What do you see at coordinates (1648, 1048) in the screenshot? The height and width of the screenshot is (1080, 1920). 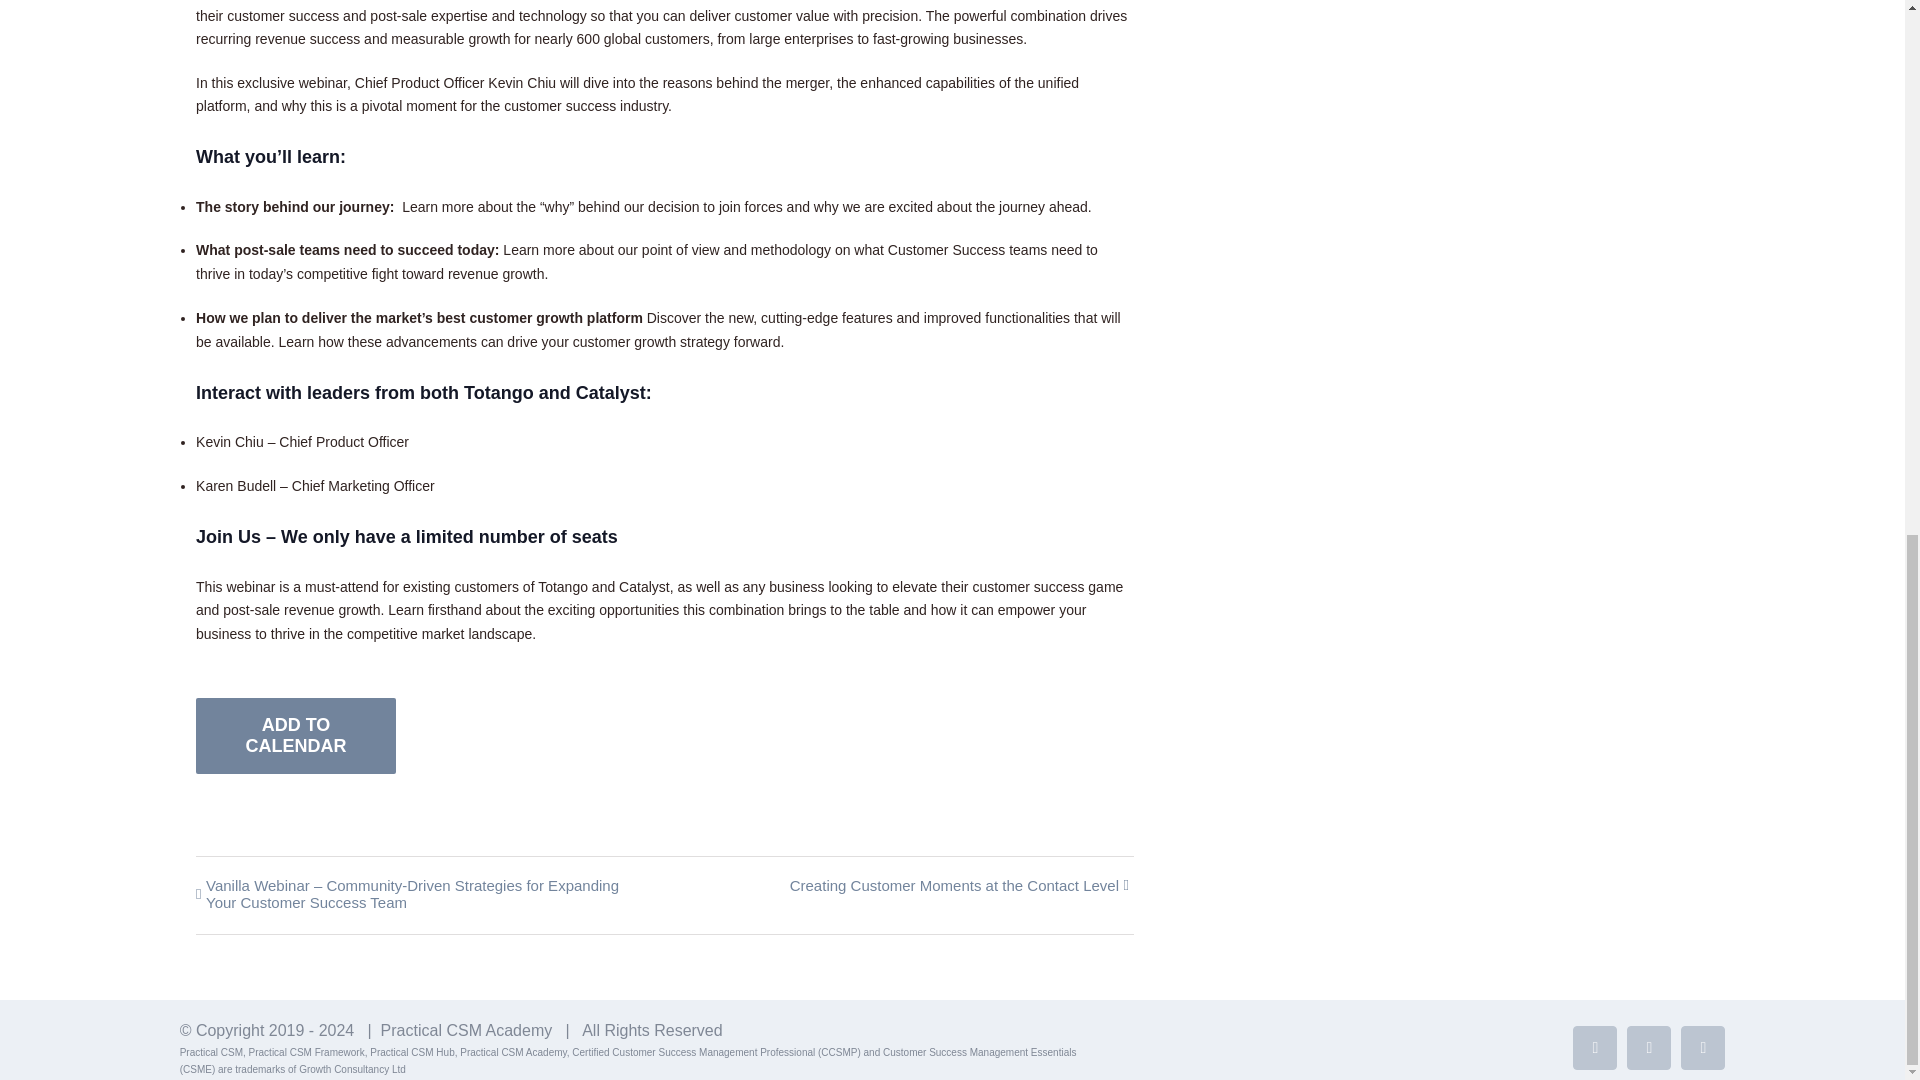 I see `YouTube` at bounding box center [1648, 1048].